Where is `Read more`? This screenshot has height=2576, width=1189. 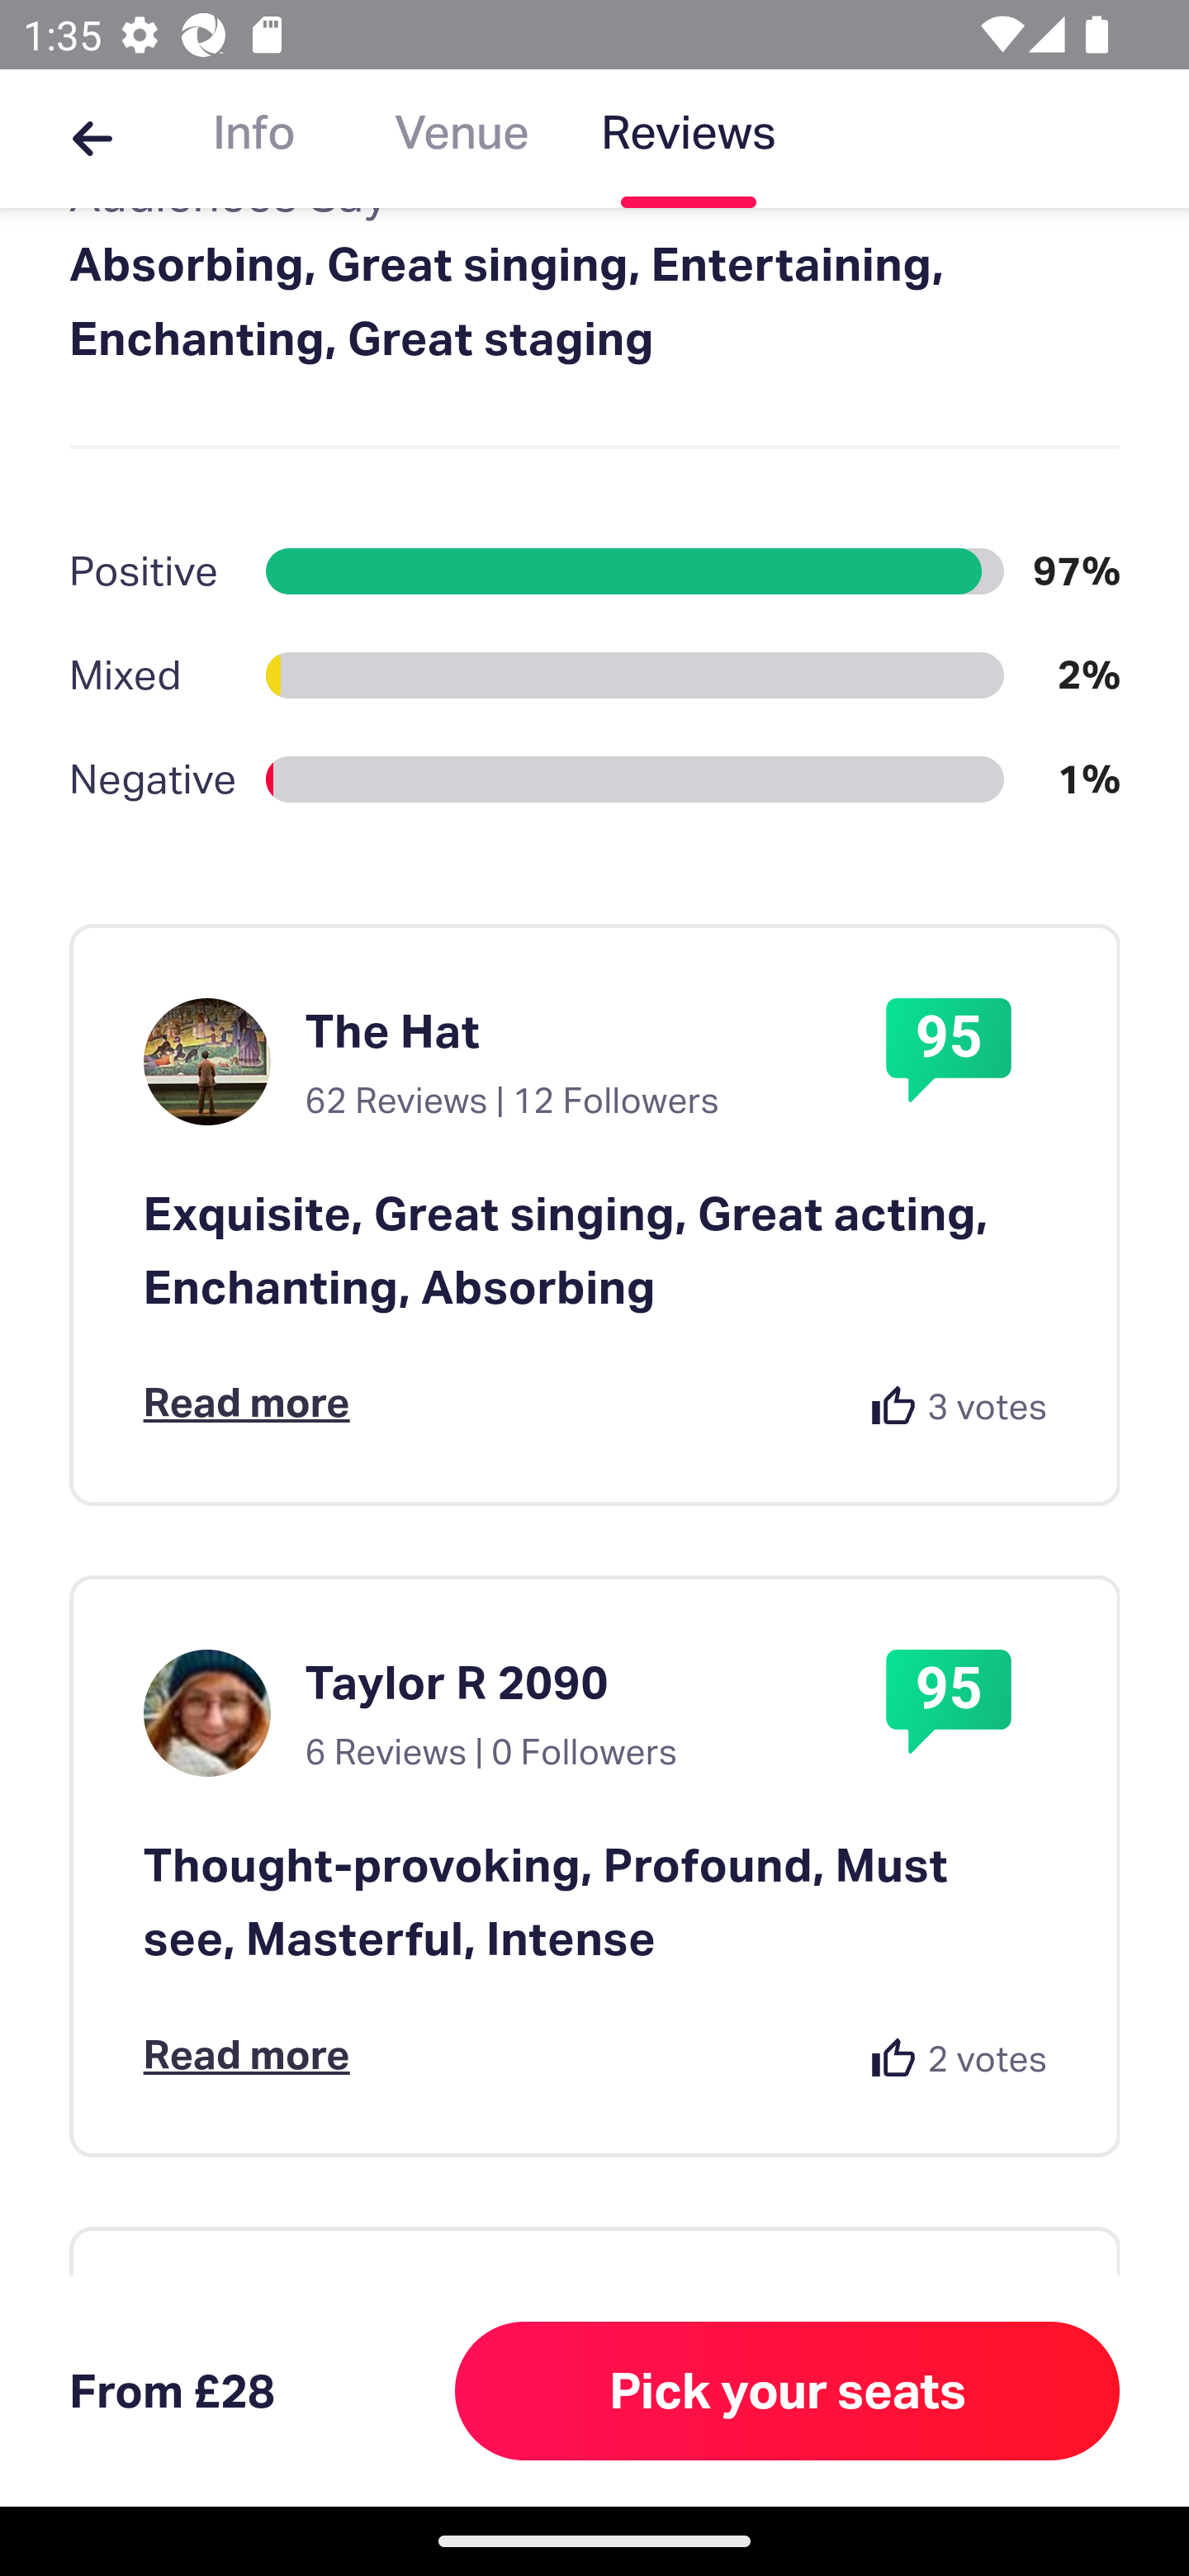 Read more is located at coordinates (247, 1402).